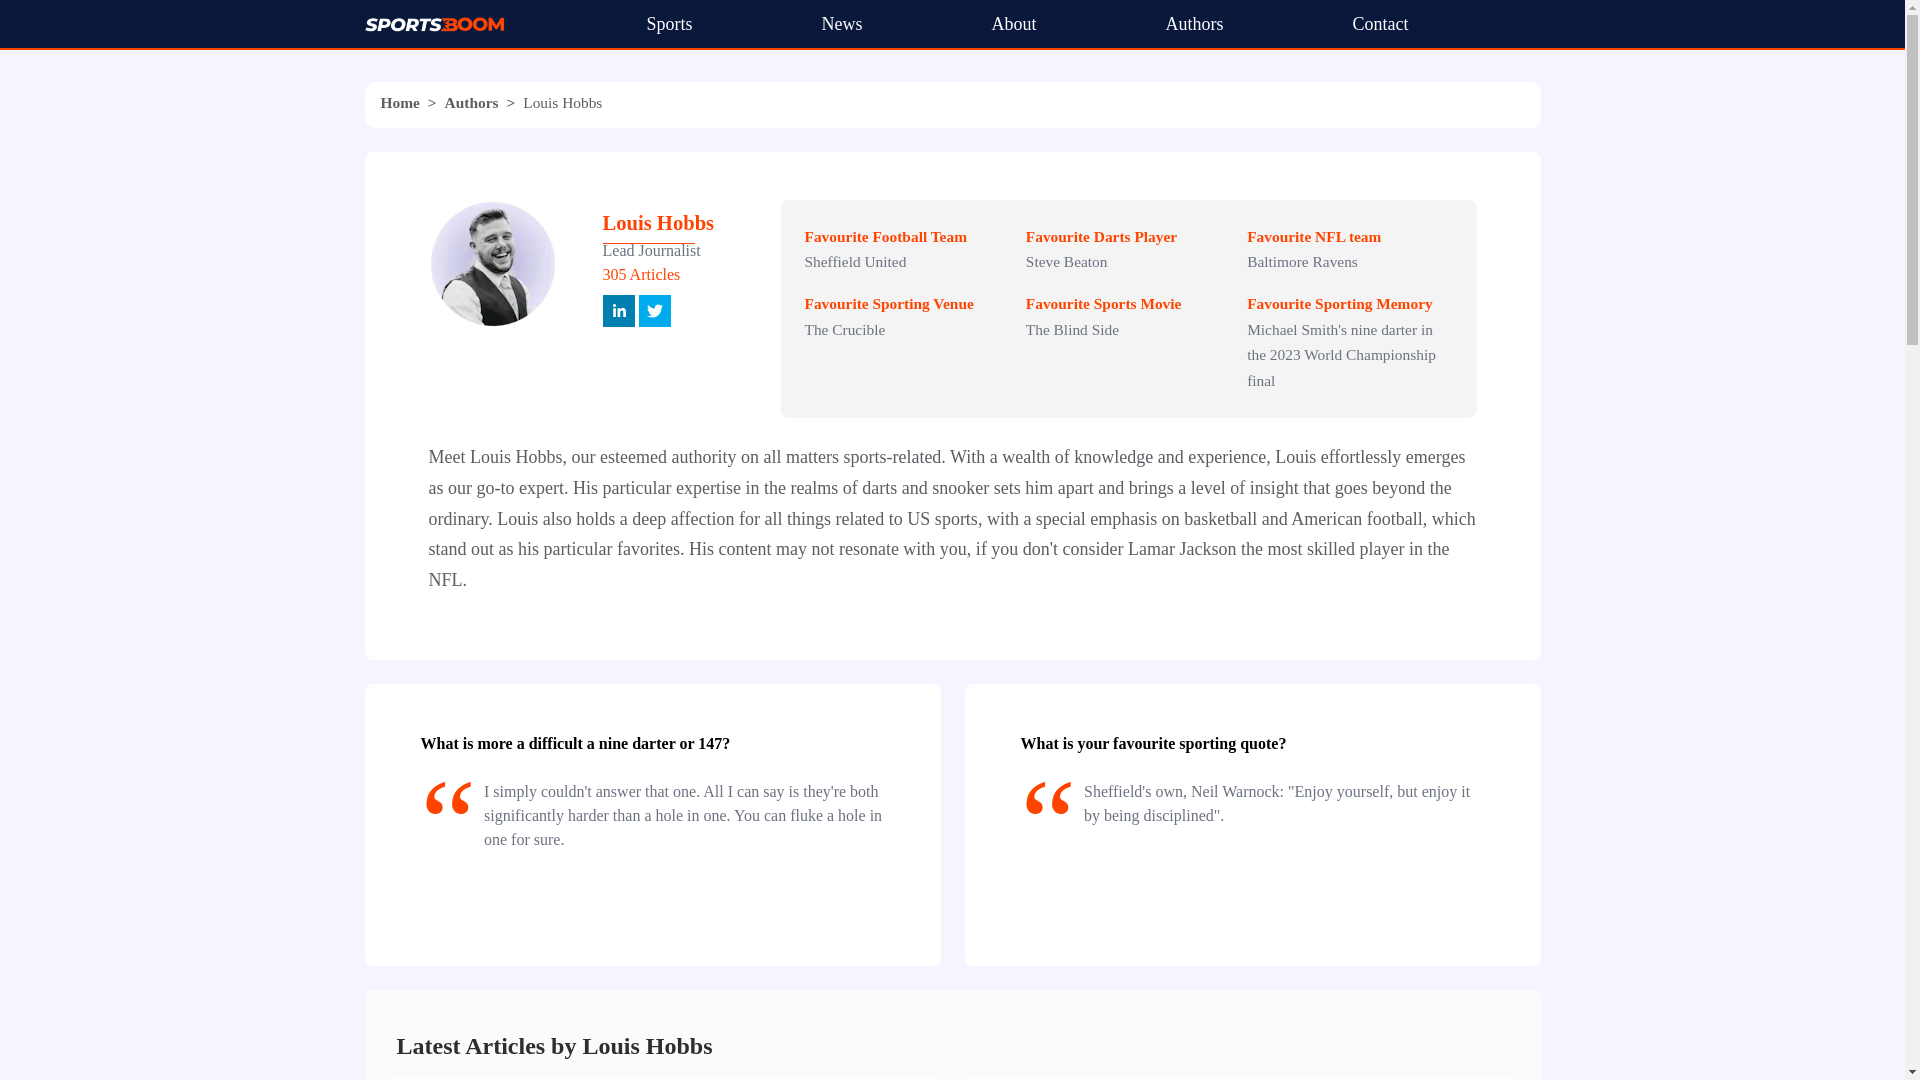  I want to click on About, so click(1014, 24).